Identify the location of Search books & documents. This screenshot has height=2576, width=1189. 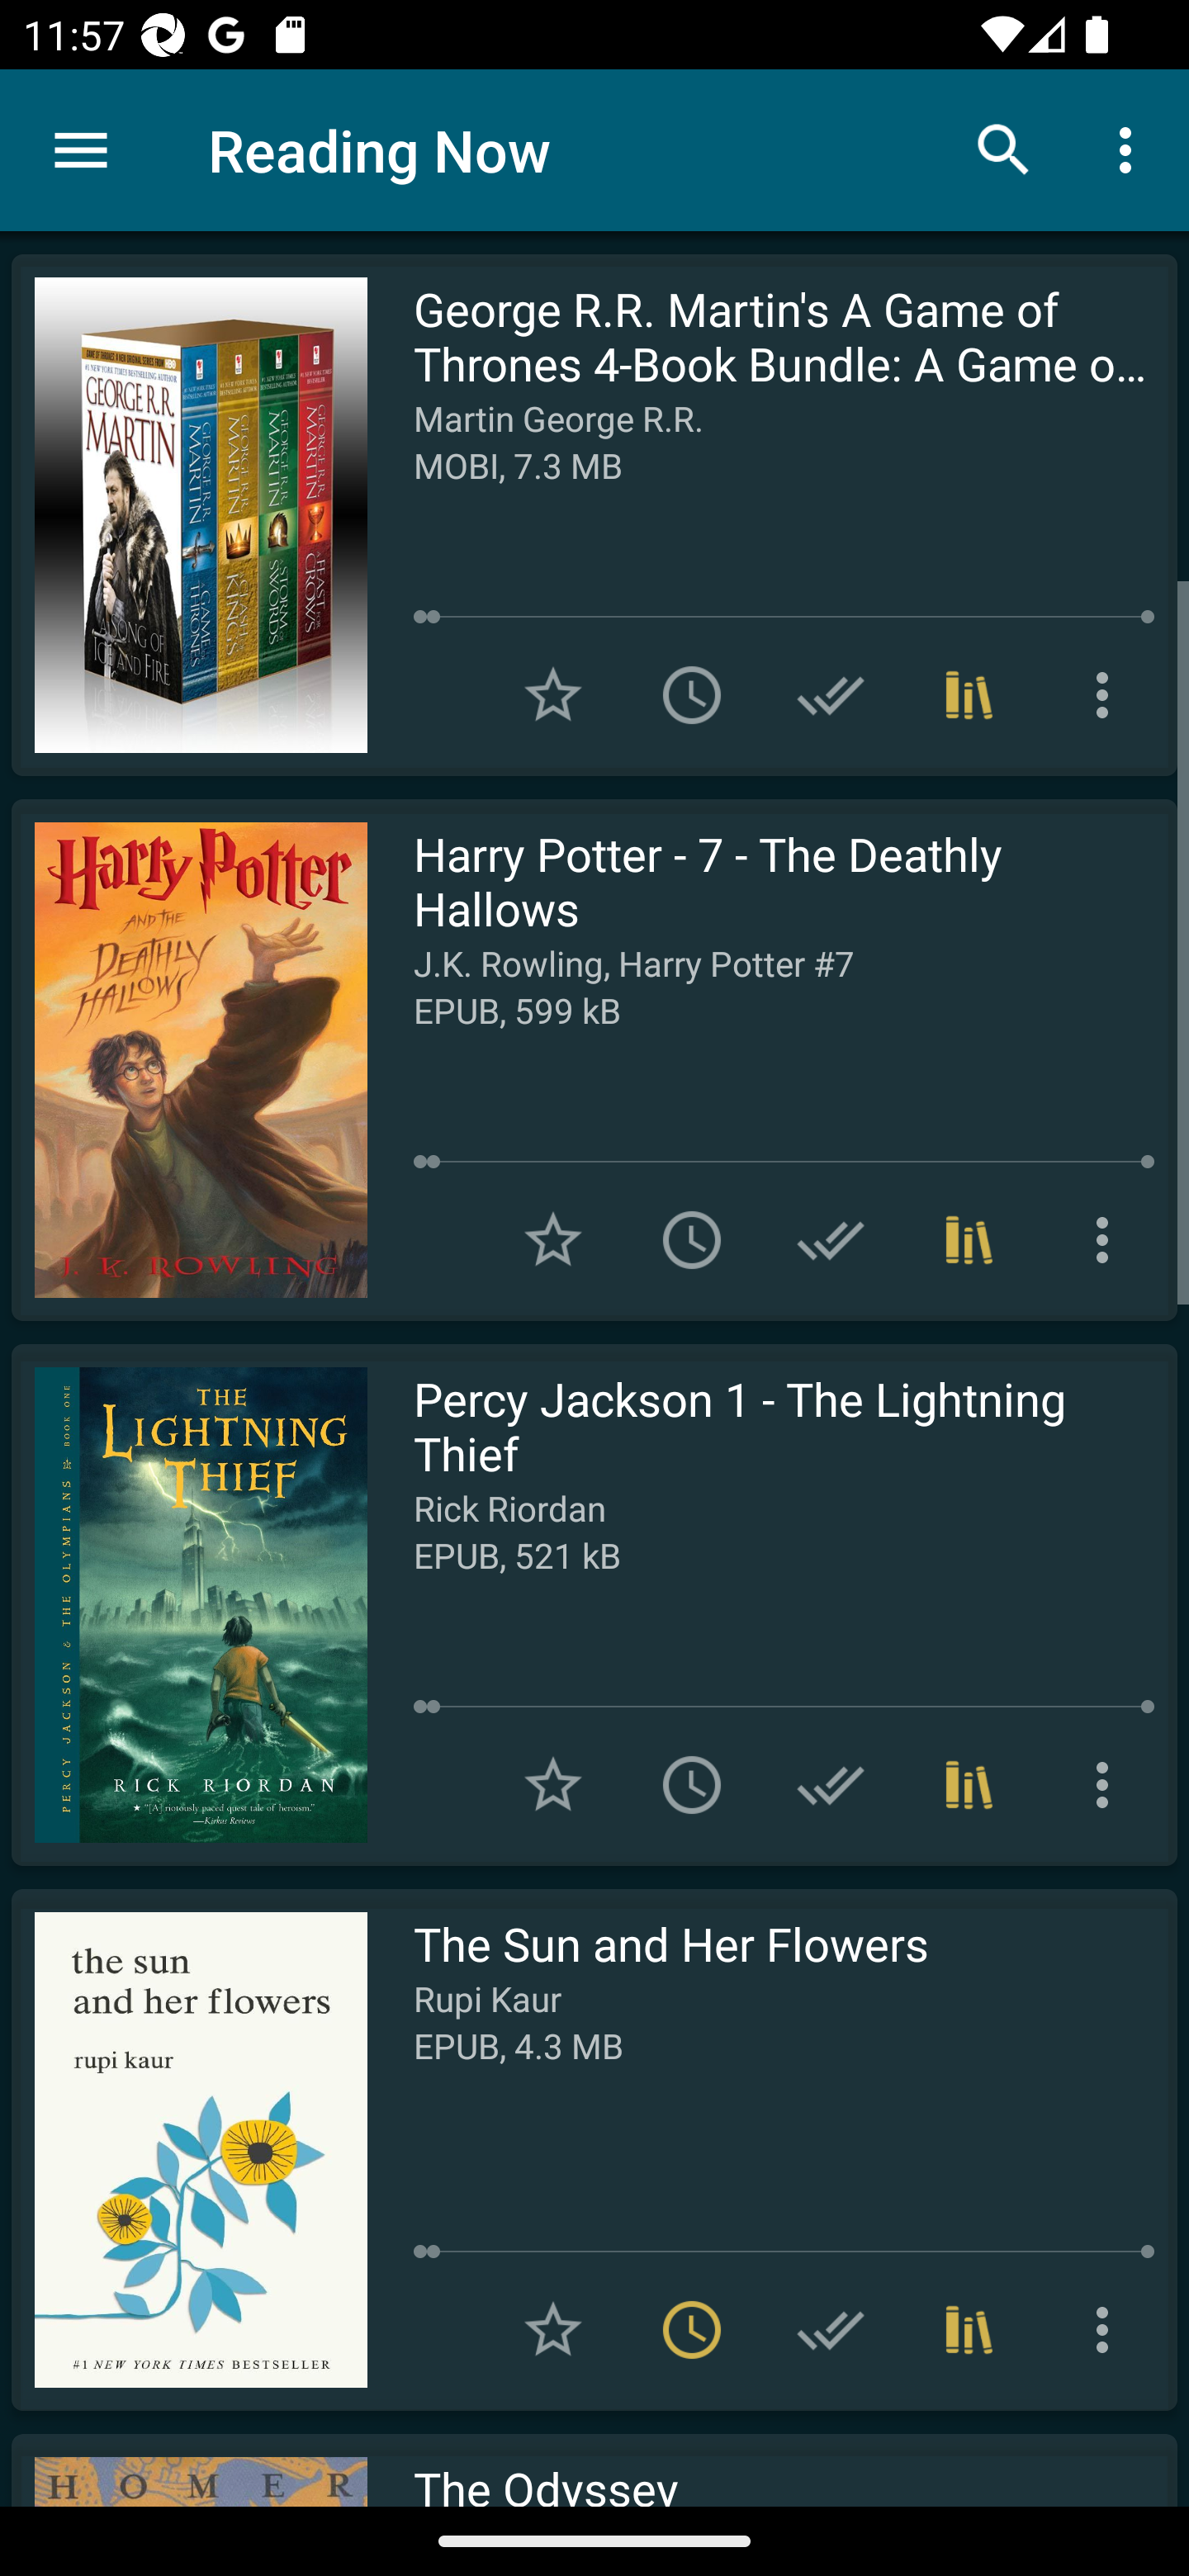
(1004, 149).